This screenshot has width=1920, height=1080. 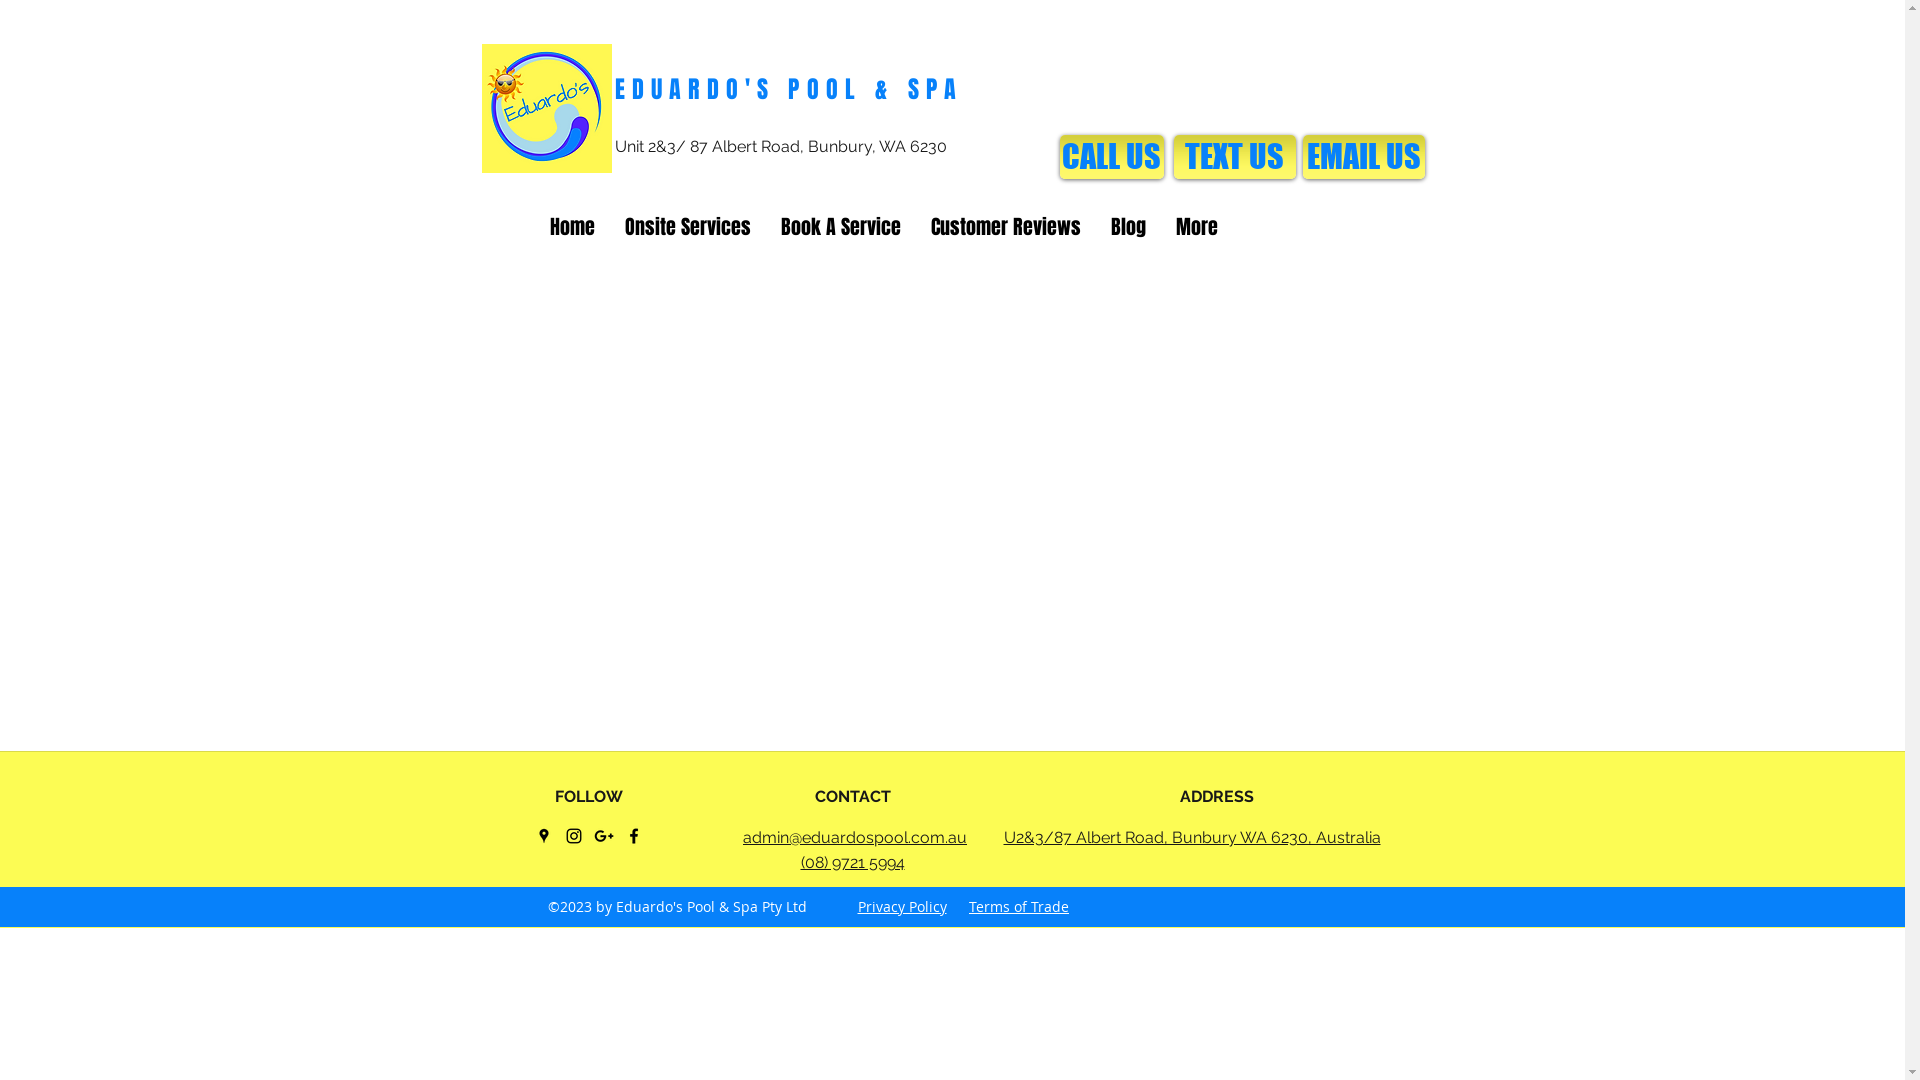 I want to click on Customer Reviews, so click(x=1006, y=227).